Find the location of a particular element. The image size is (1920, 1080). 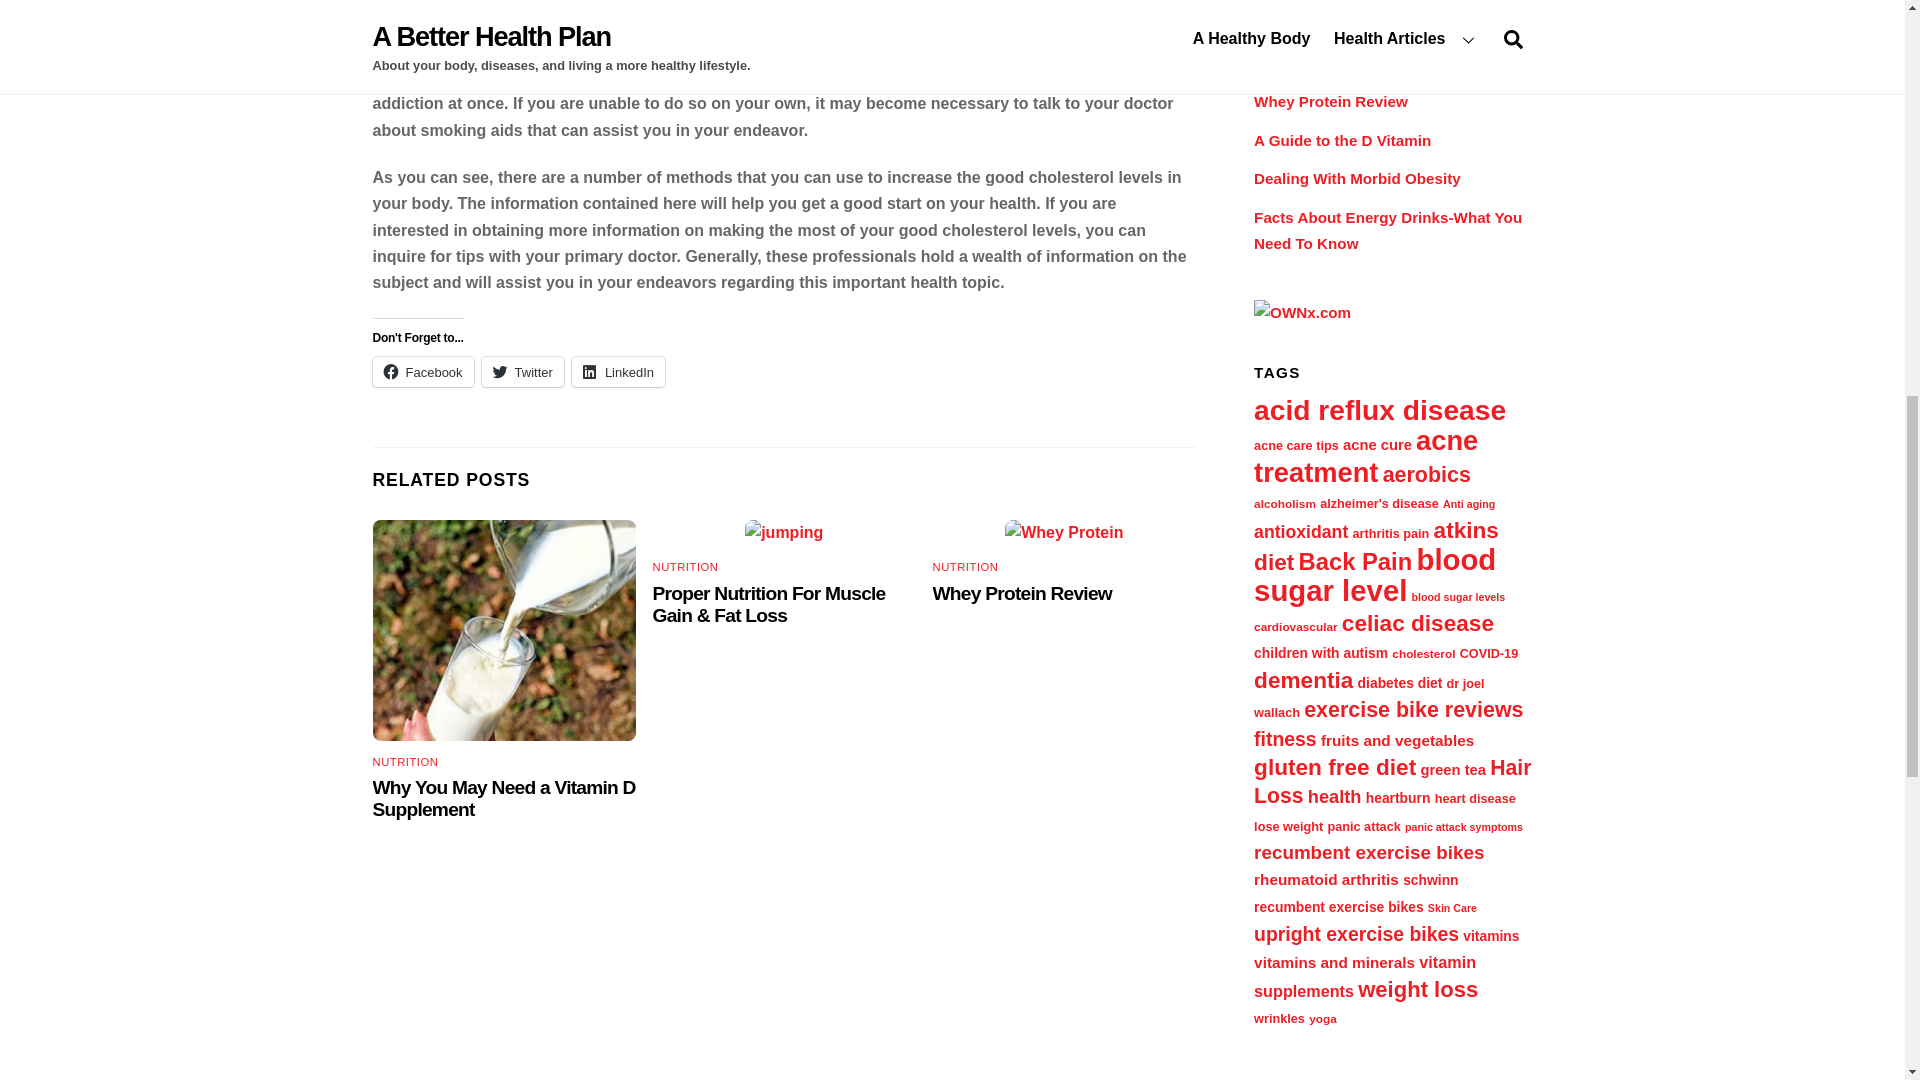

glass-milk is located at coordinates (504, 630).